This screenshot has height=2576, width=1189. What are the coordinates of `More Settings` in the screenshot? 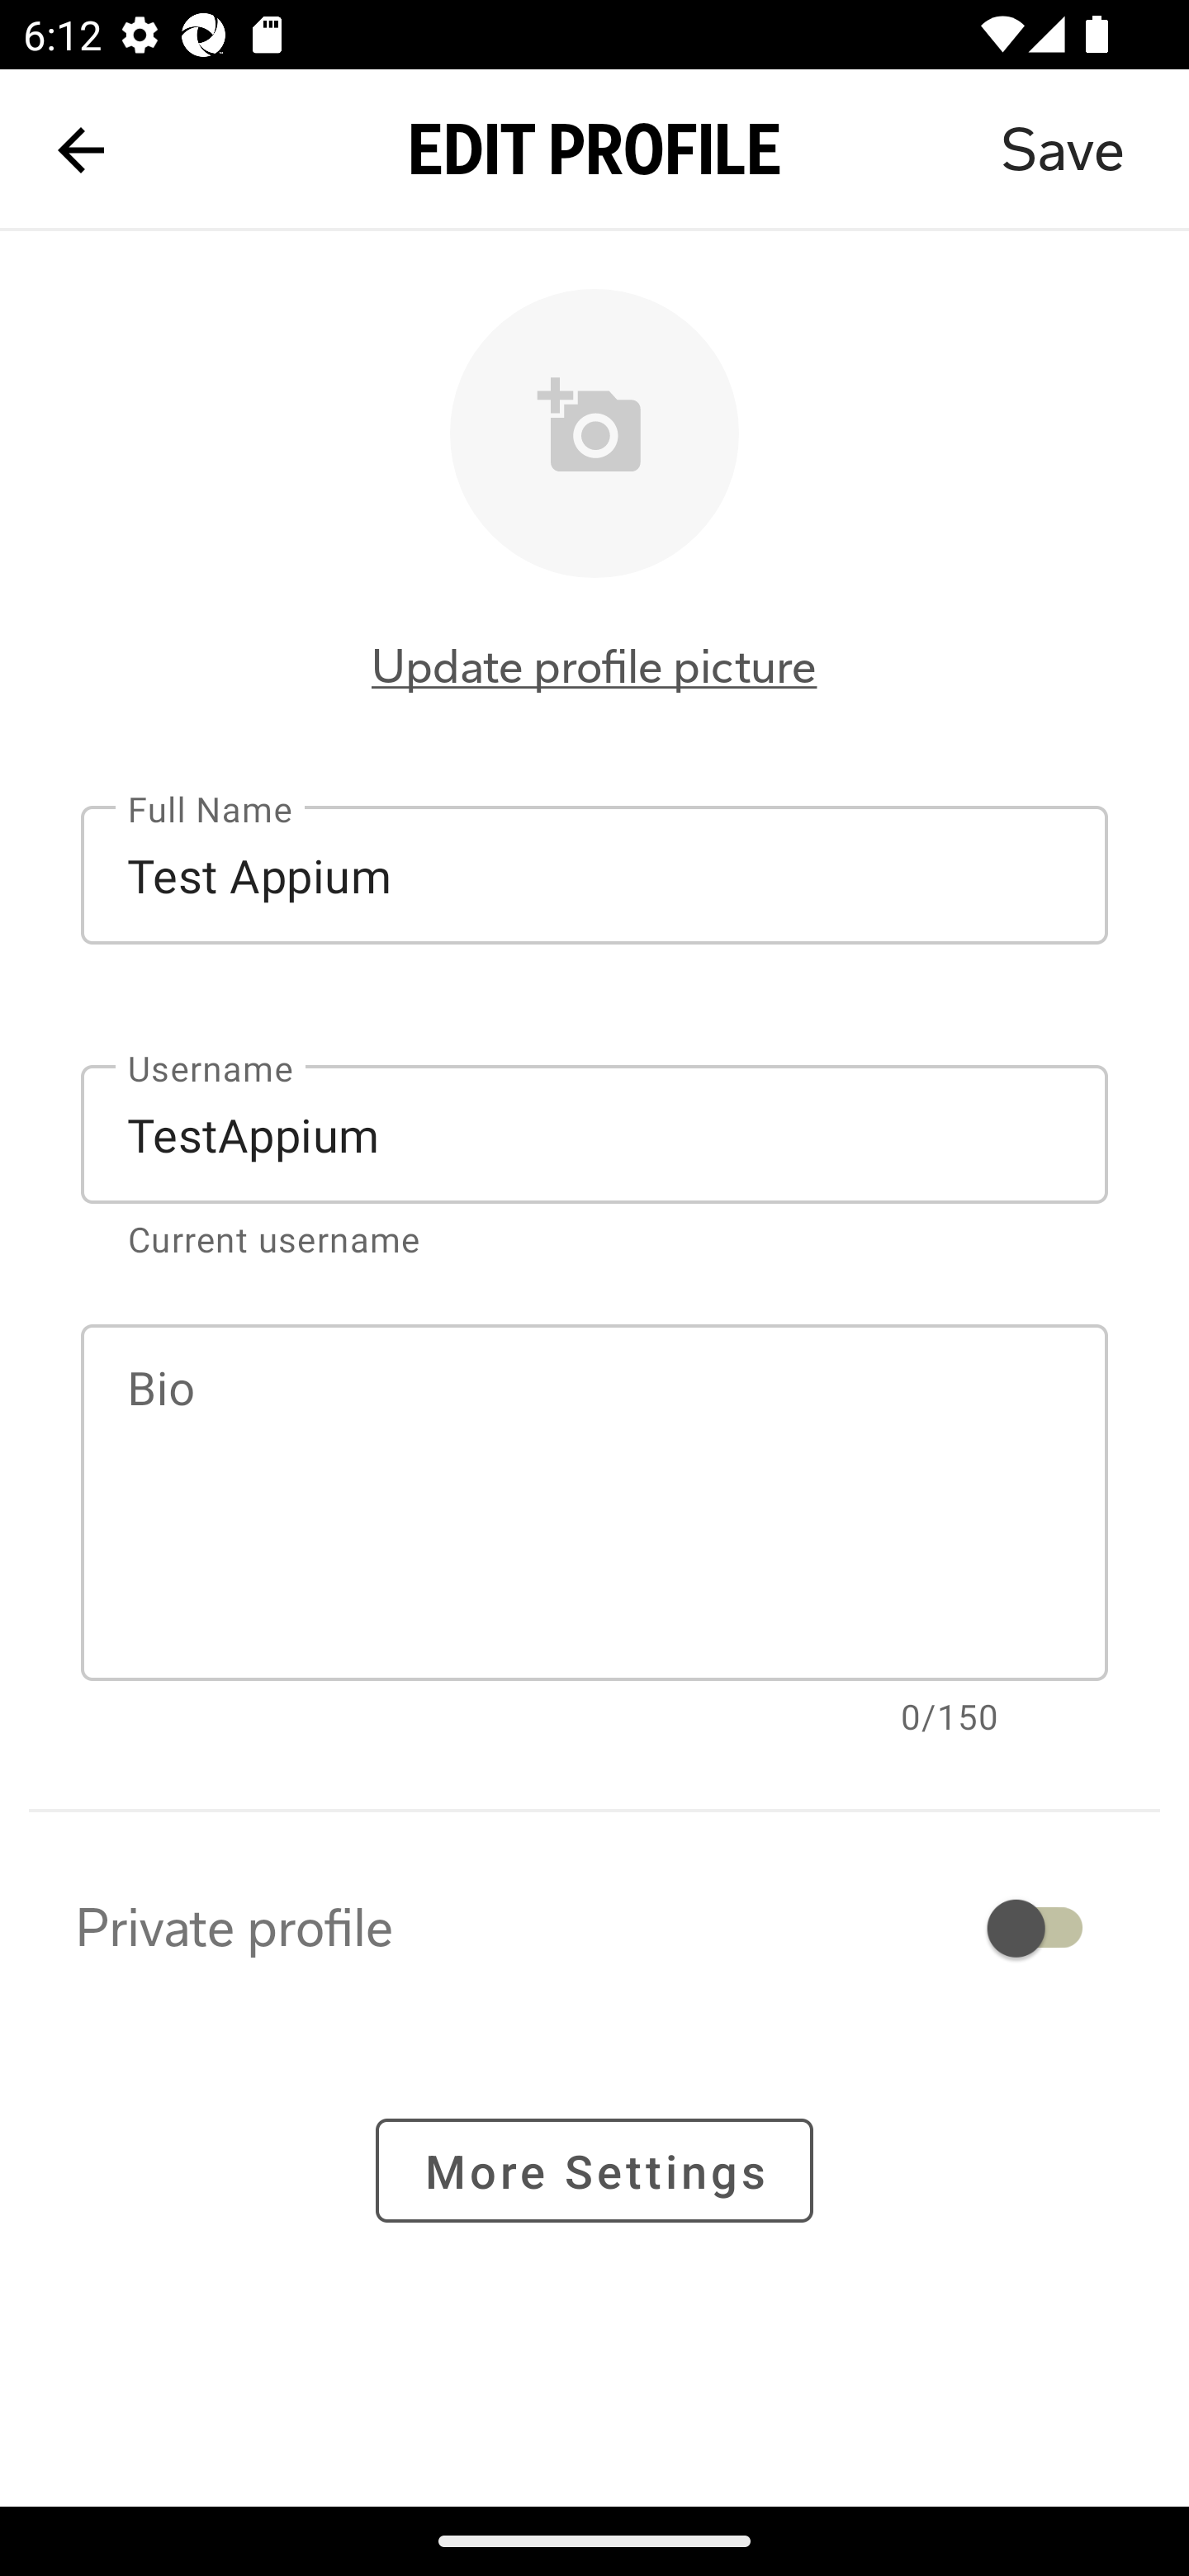 It's located at (594, 2171).